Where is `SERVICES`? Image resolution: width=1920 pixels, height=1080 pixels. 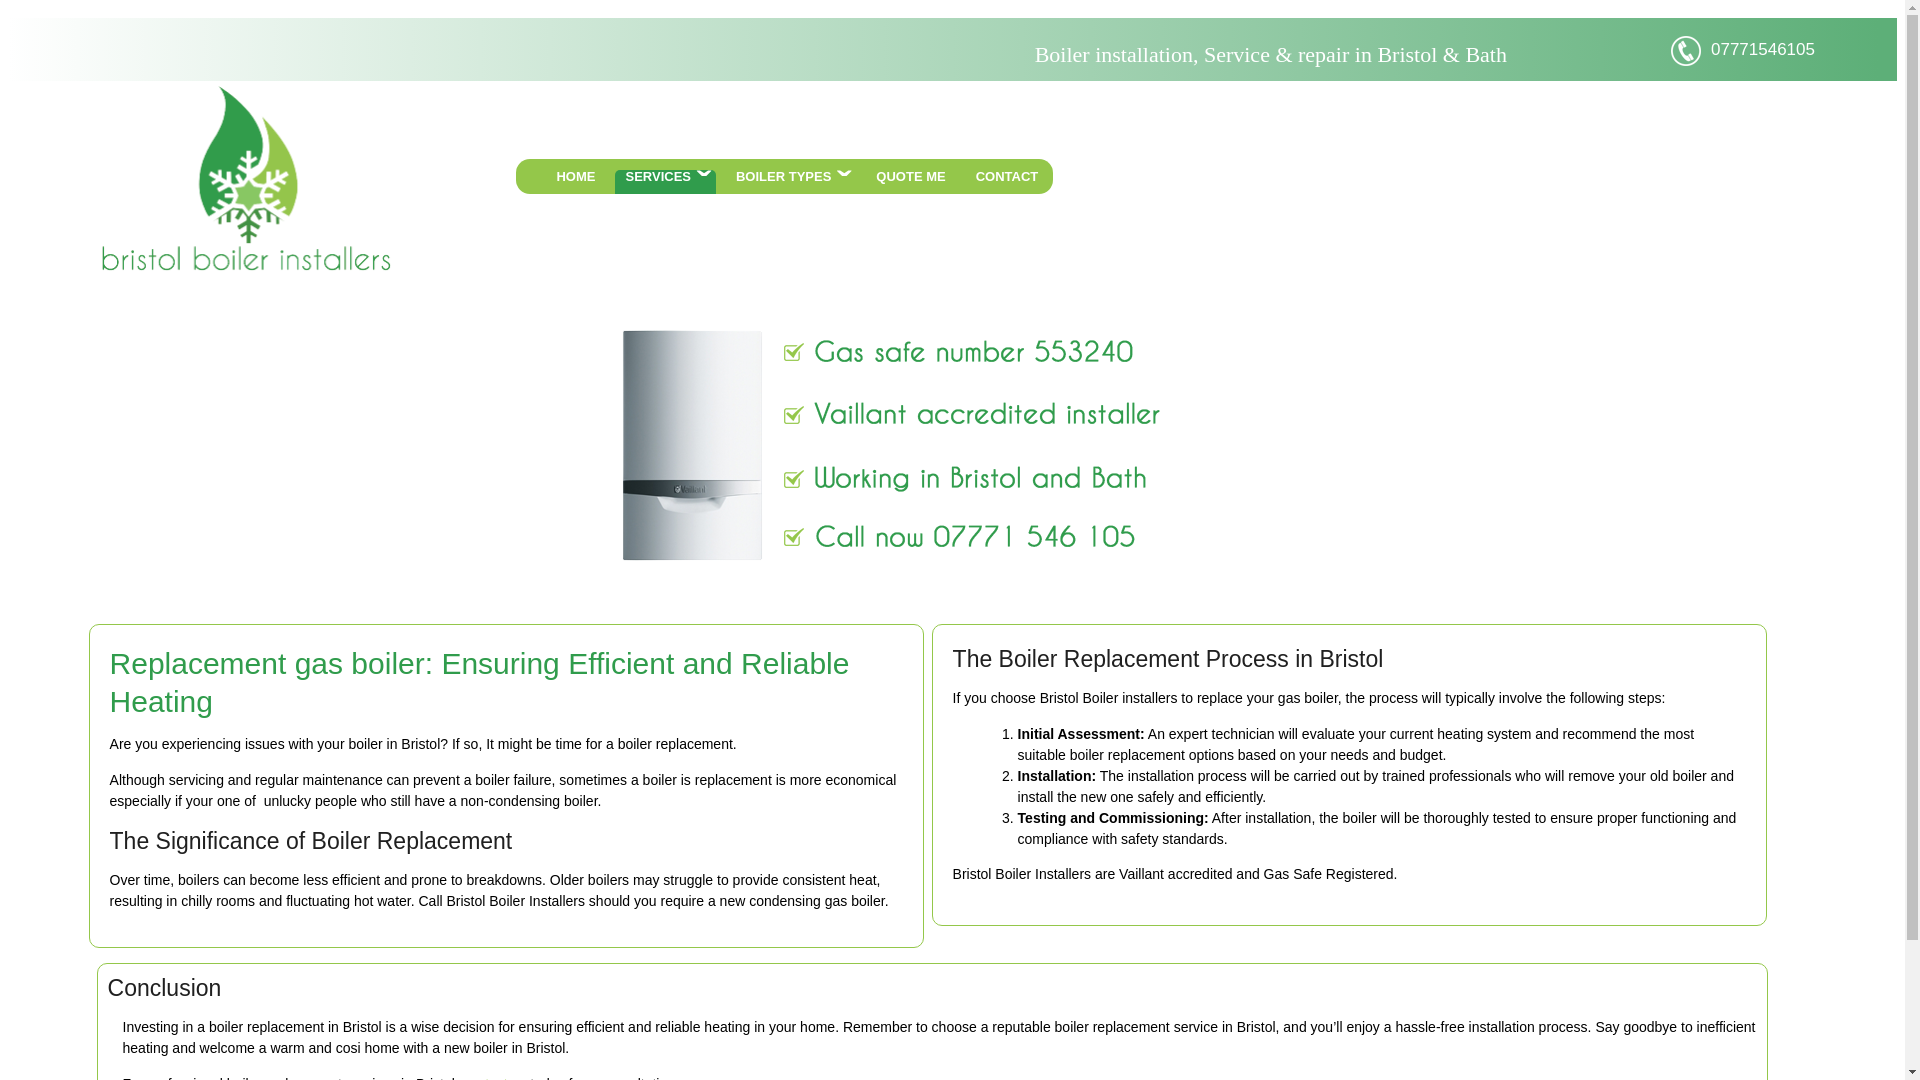 SERVICES is located at coordinates (665, 182).